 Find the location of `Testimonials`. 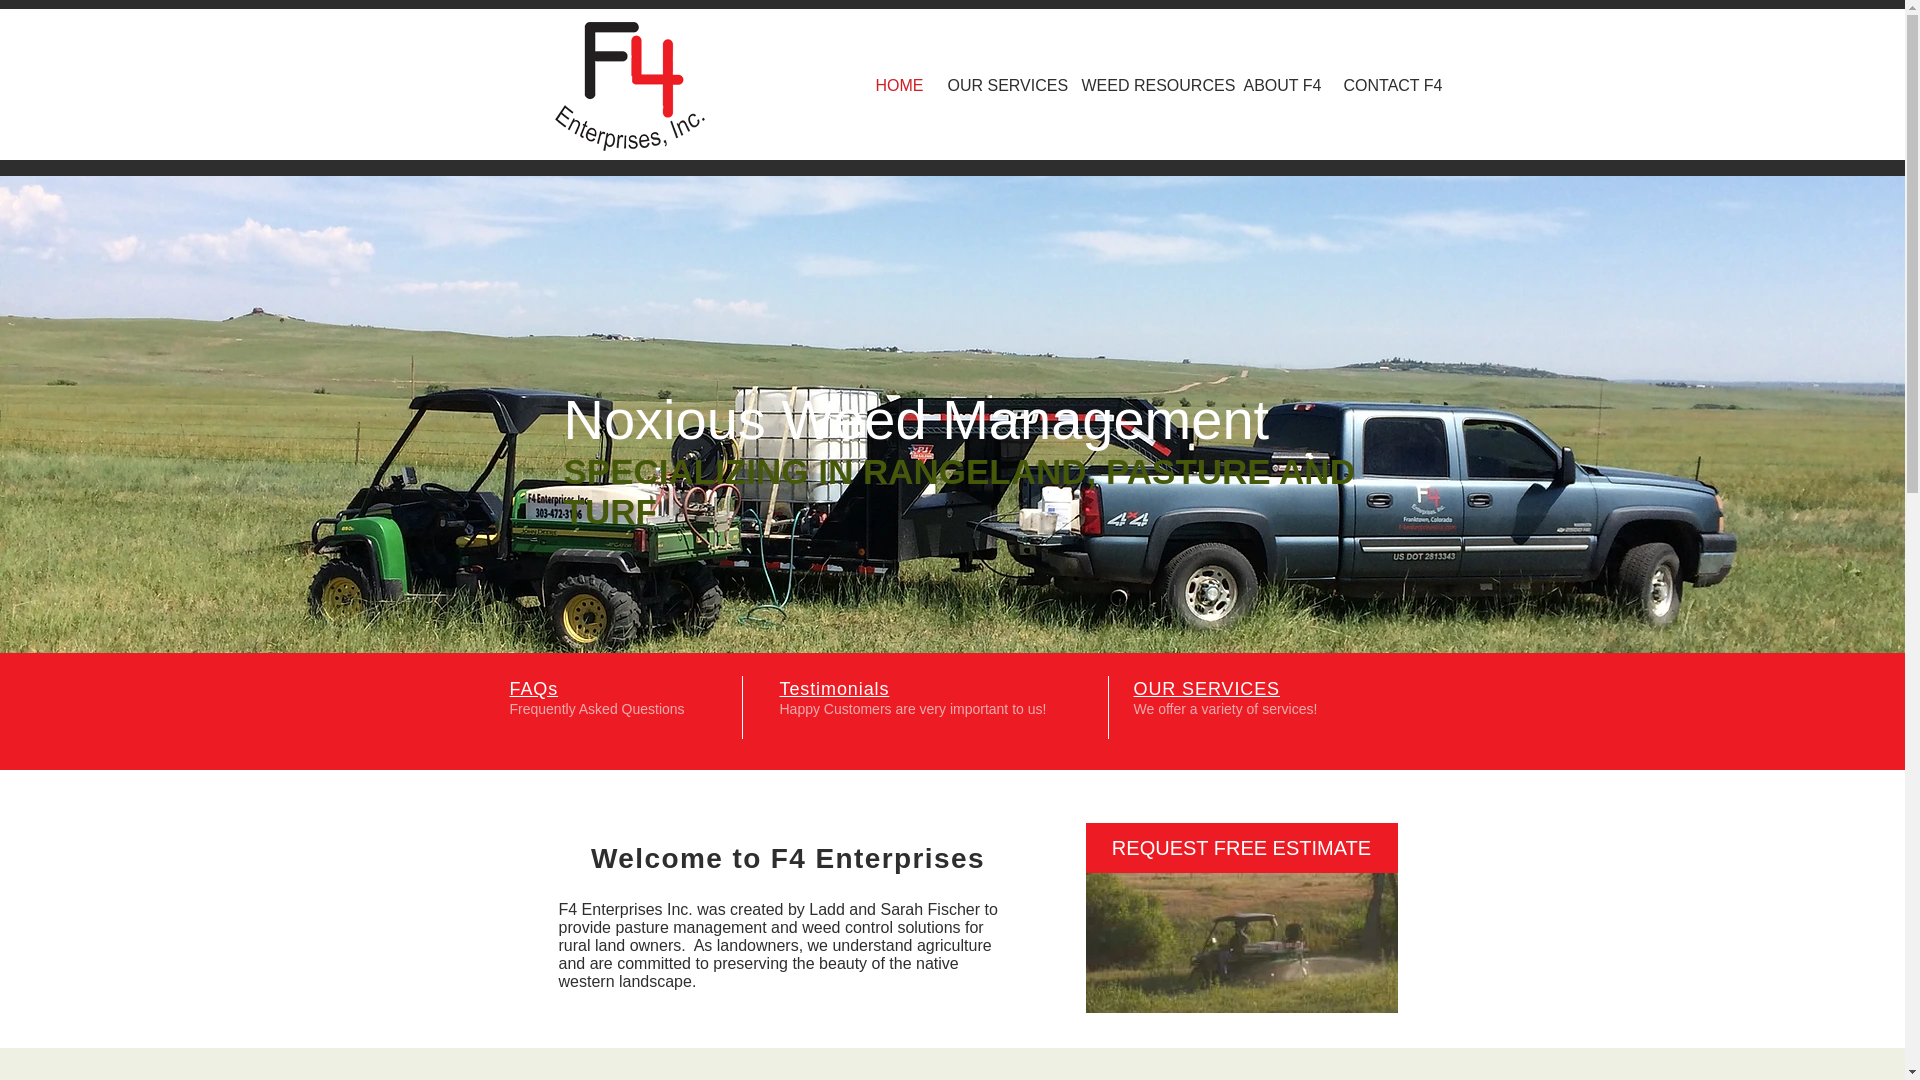

Testimonials is located at coordinates (834, 688).